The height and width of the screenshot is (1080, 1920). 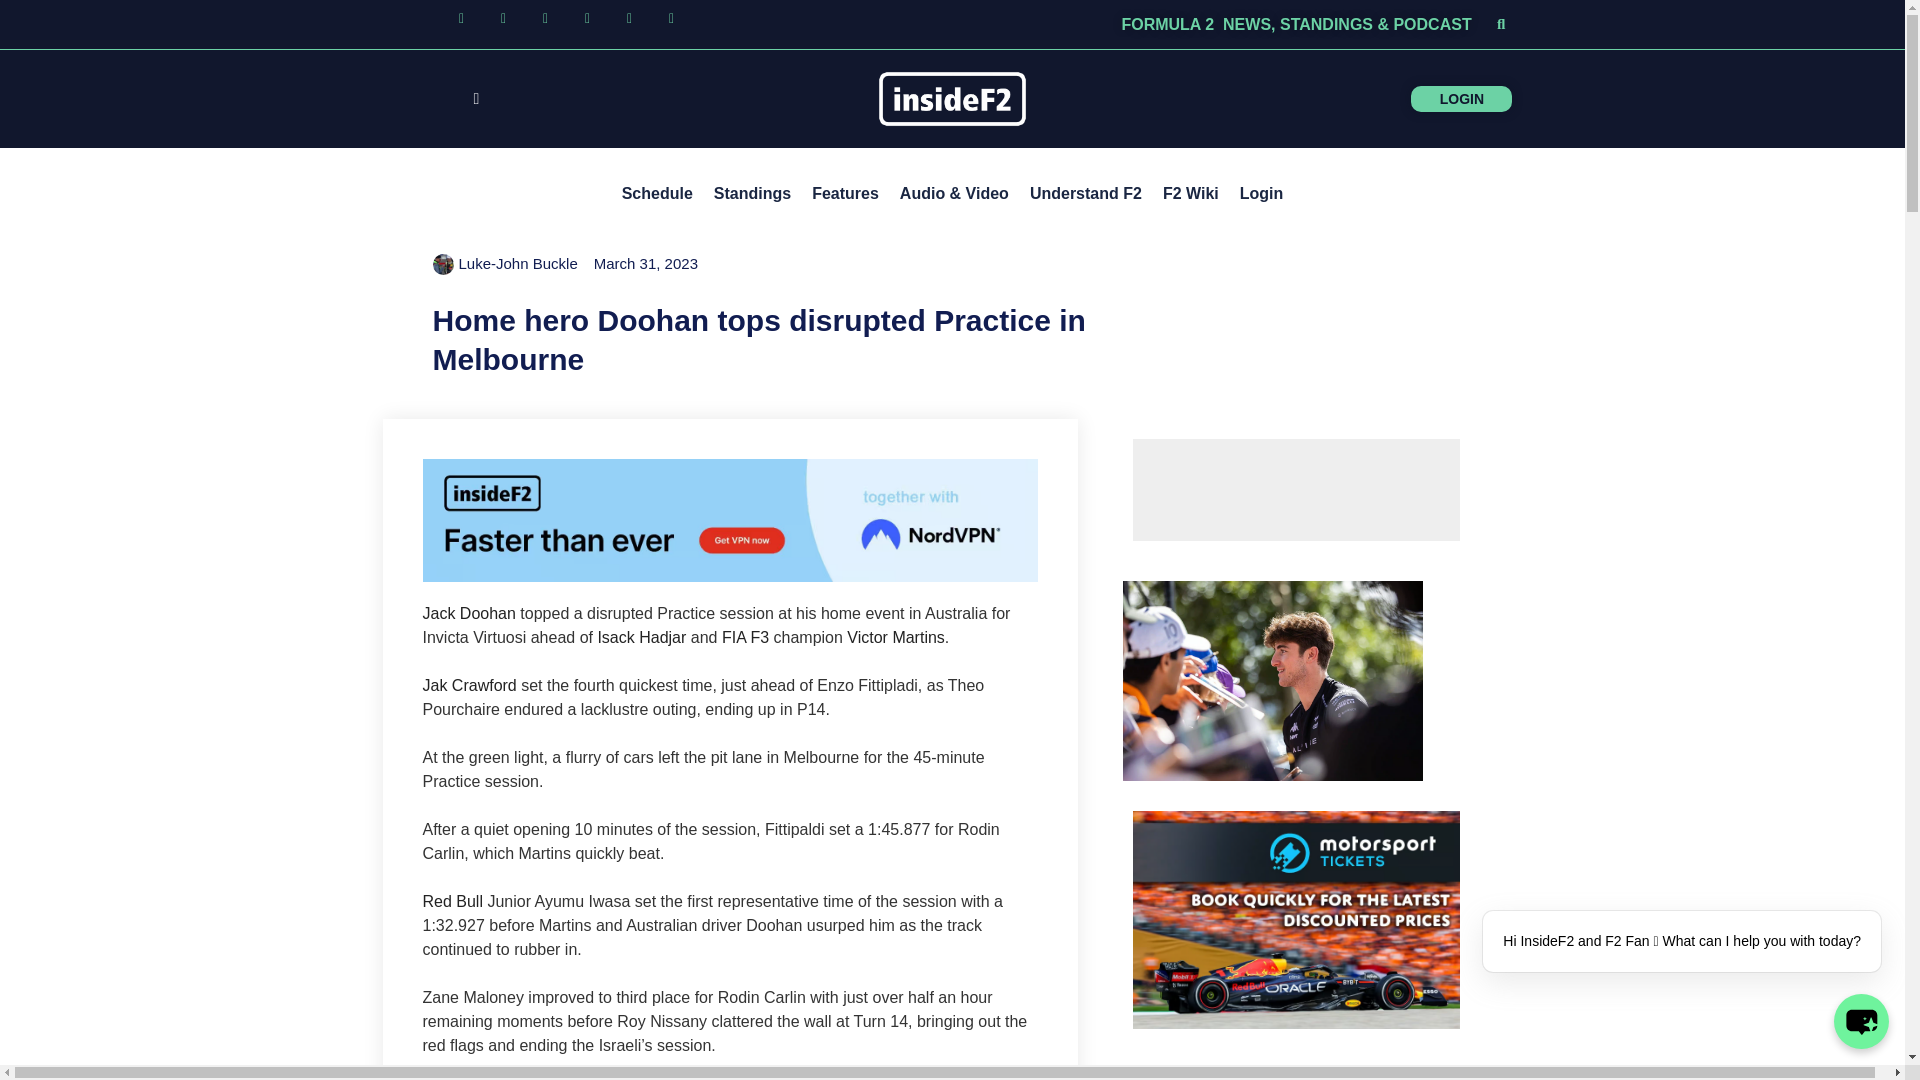 I want to click on Understand F2, so click(x=1086, y=194).